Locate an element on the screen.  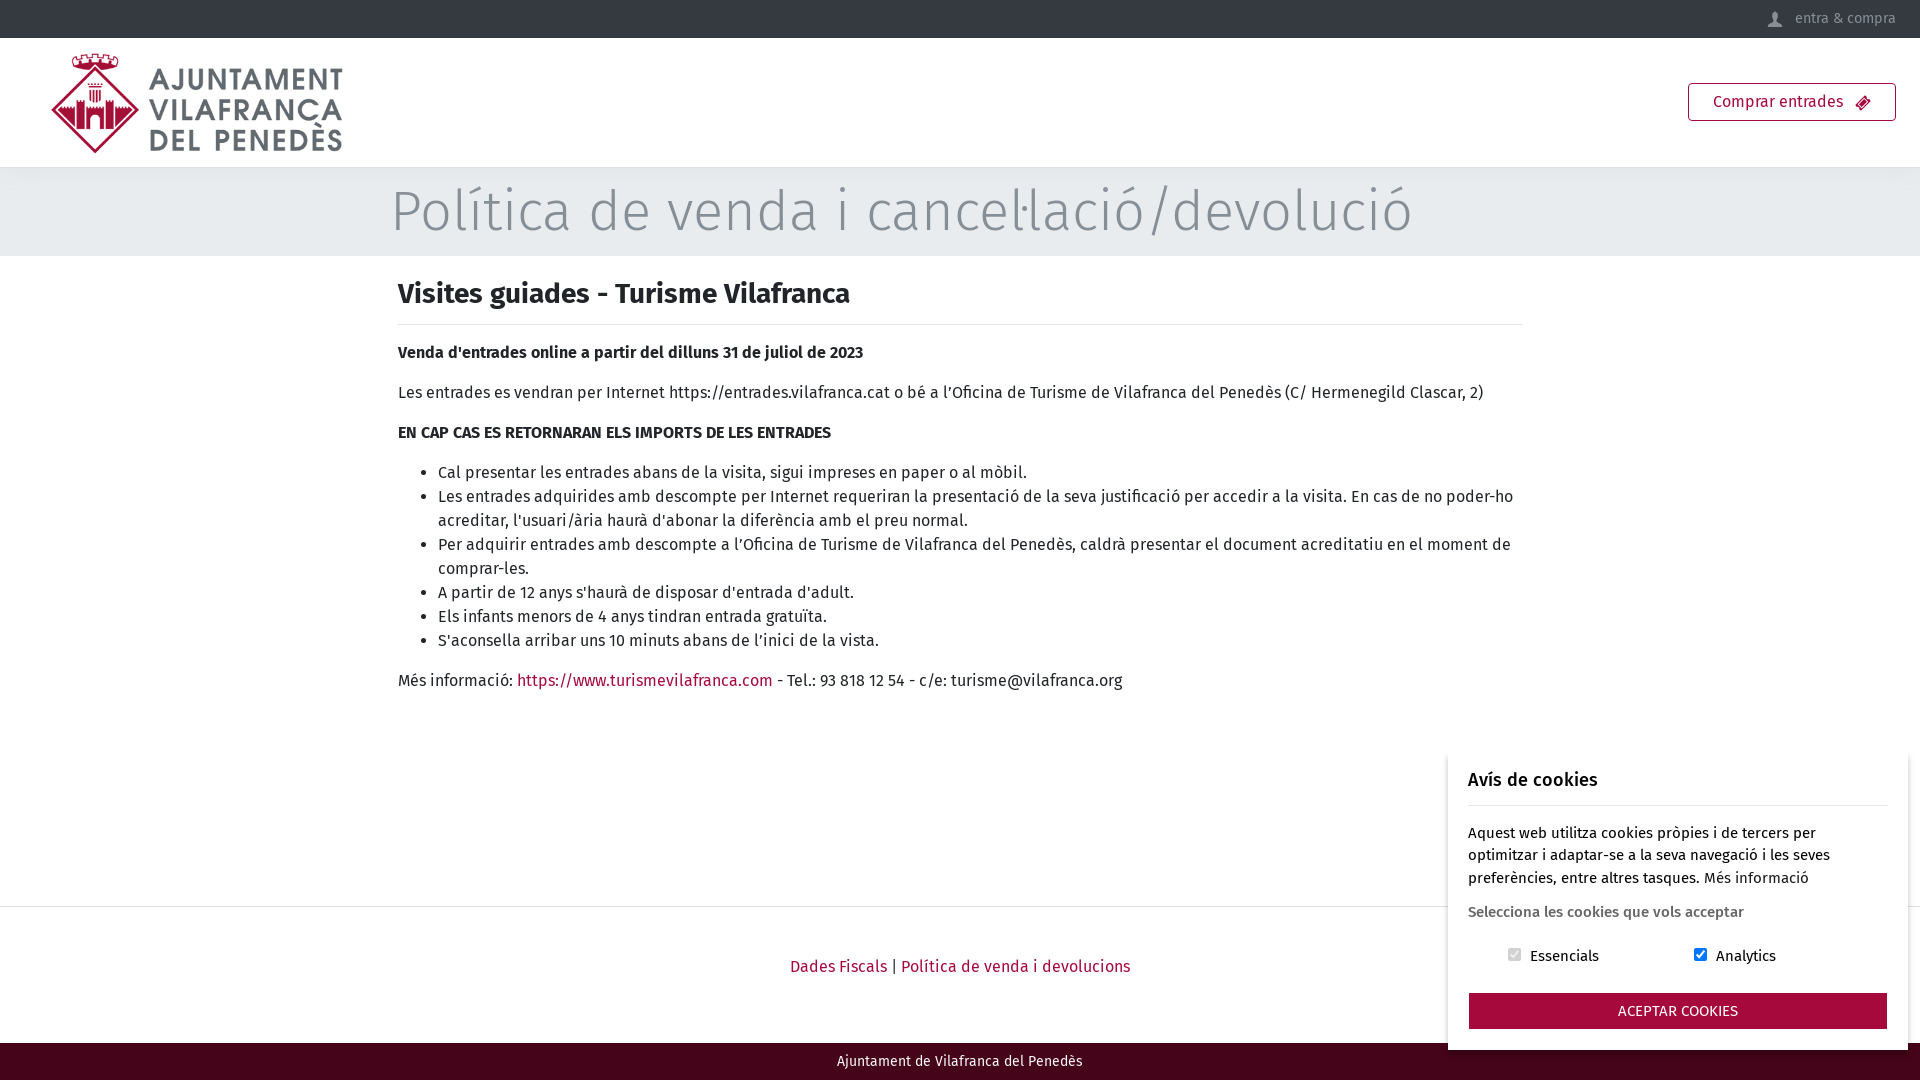
https://www.turismevilafranca.com is located at coordinates (644, 680).